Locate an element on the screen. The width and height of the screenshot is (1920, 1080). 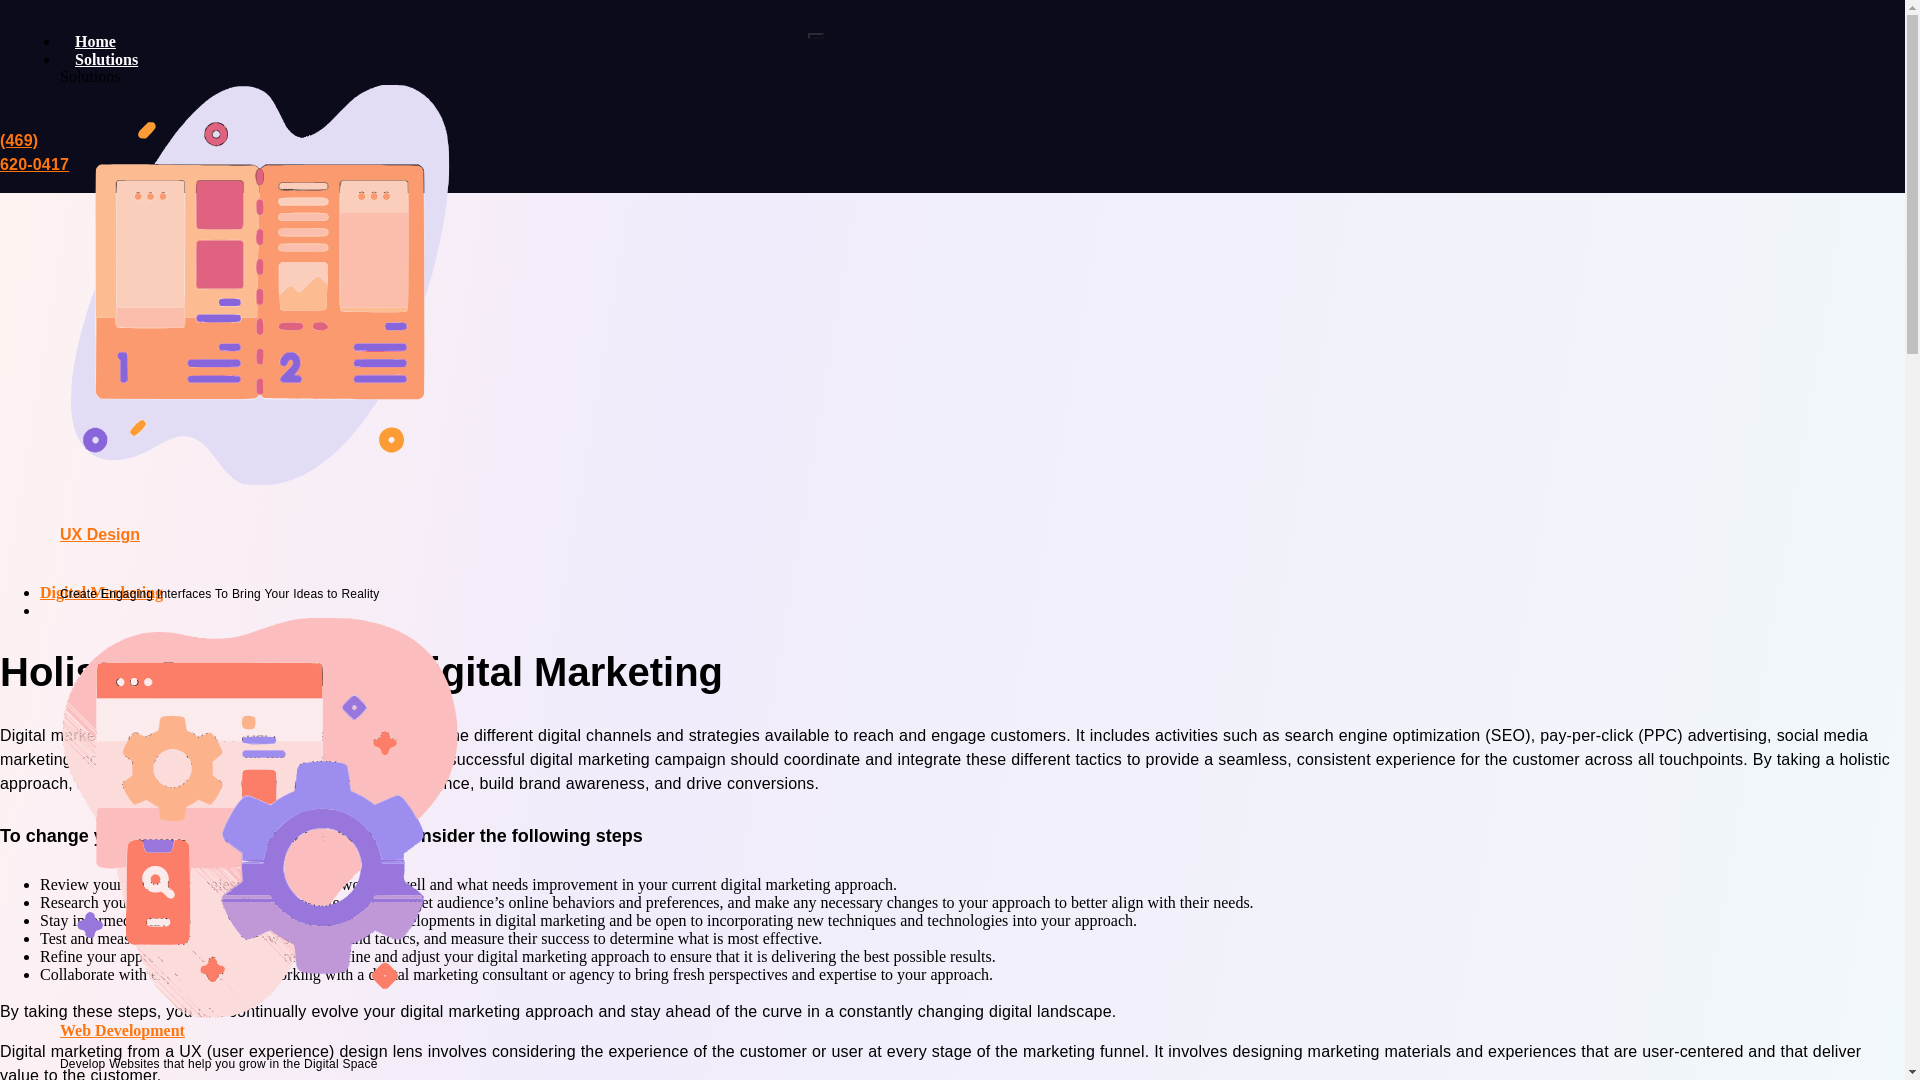
UX Design is located at coordinates (100, 534).